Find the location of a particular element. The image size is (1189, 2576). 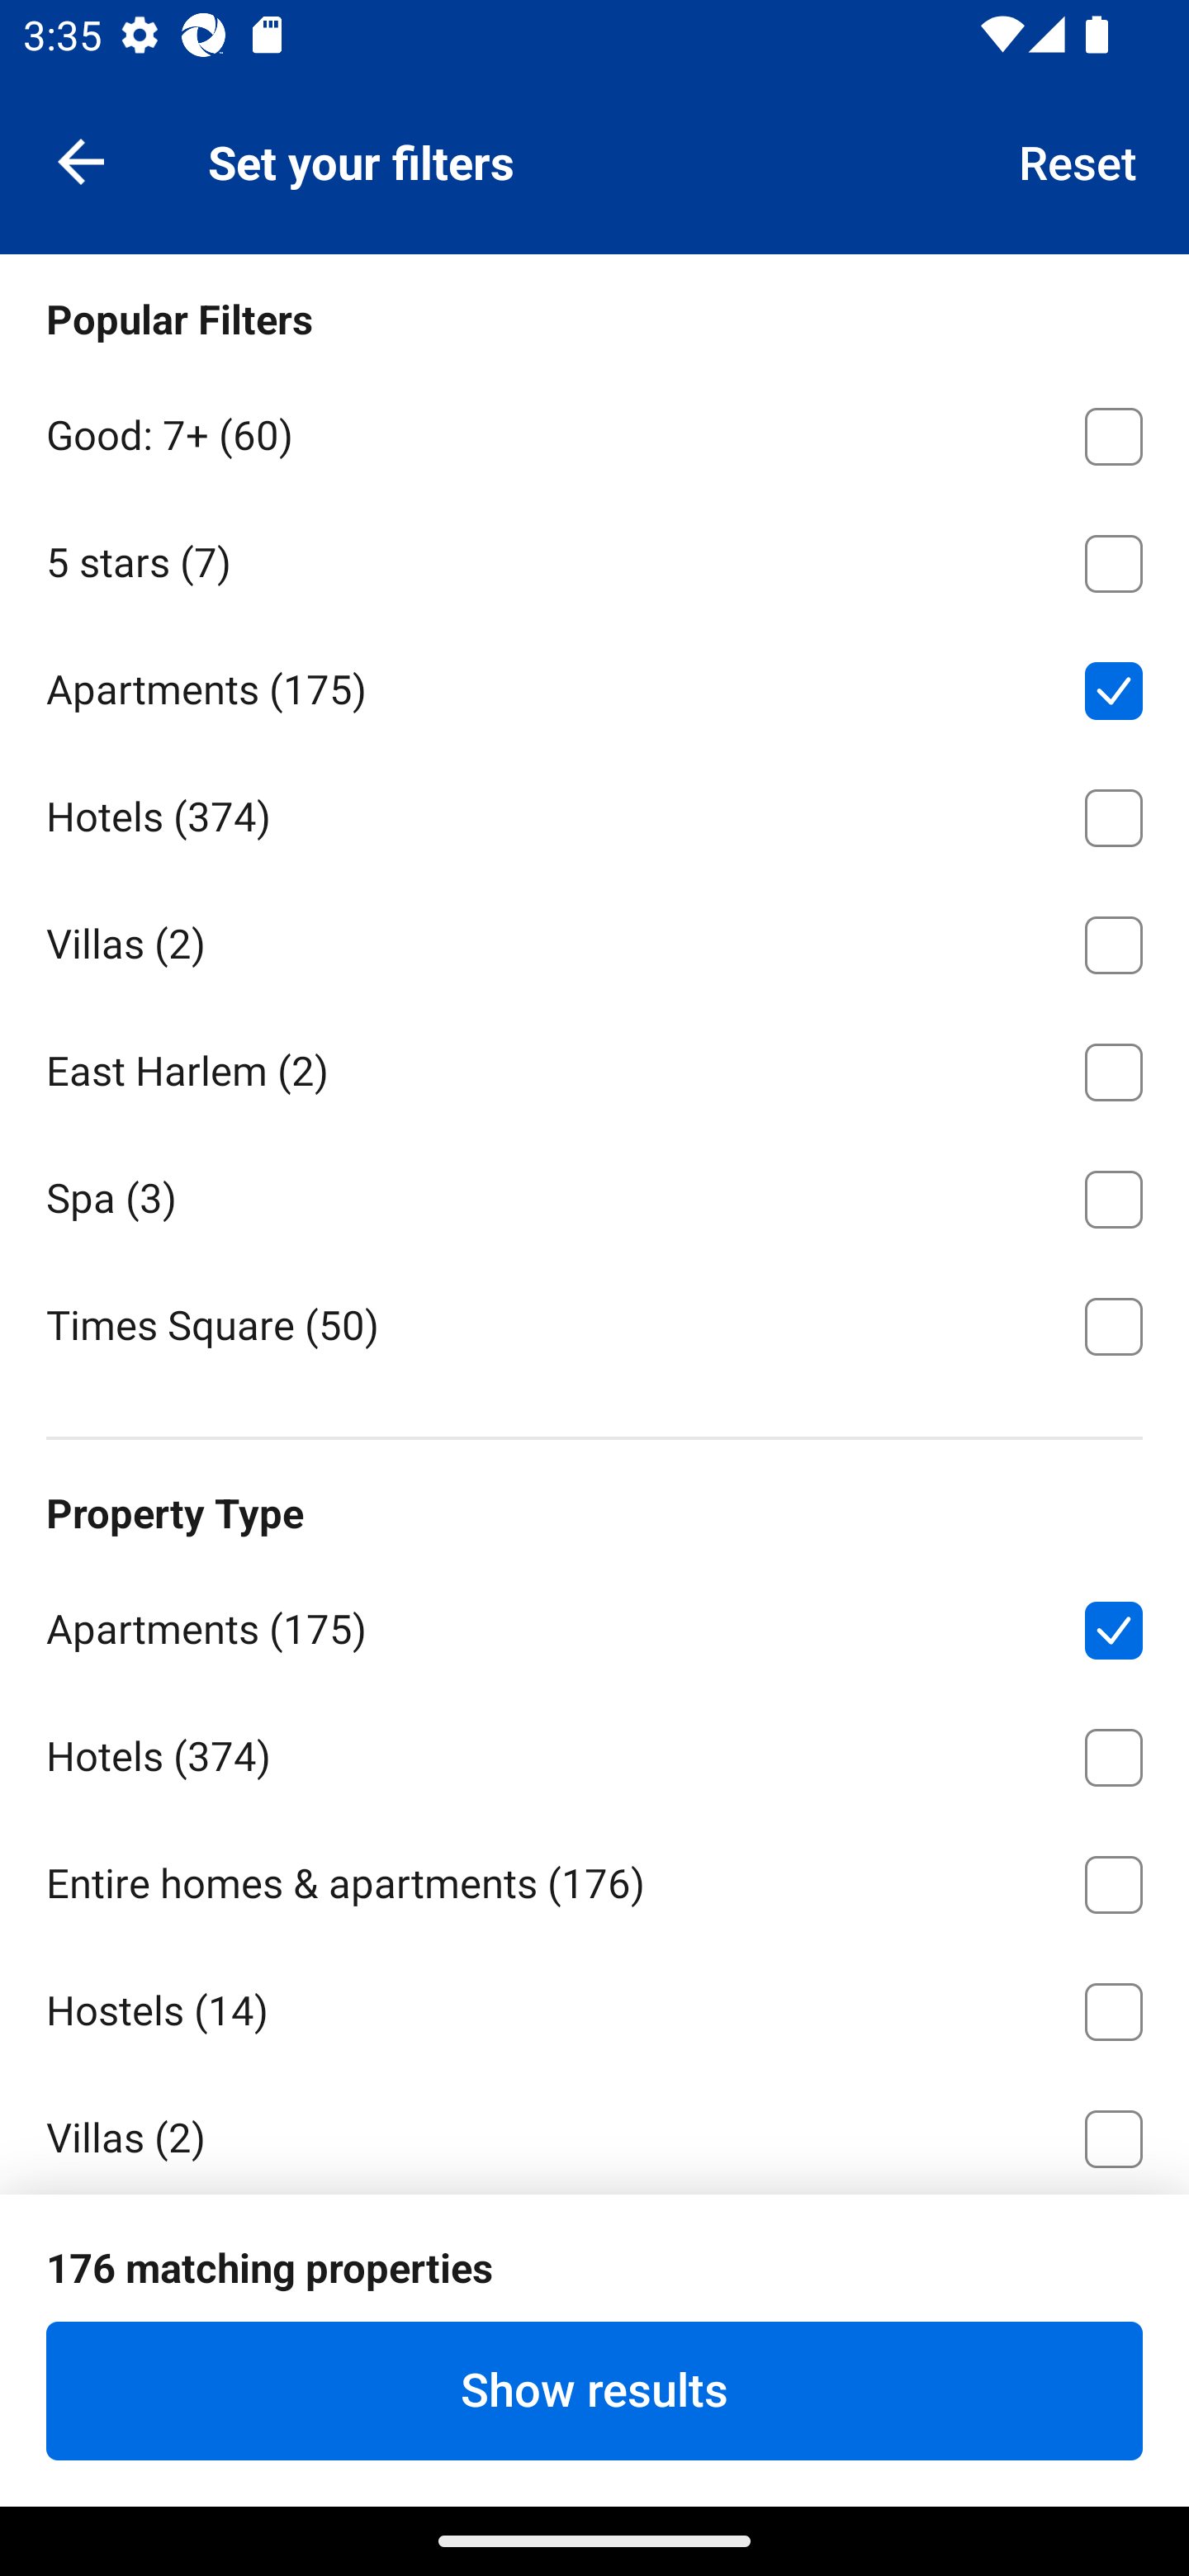

Good: 7+ ⁦(60) is located at coordinates (594, 431).